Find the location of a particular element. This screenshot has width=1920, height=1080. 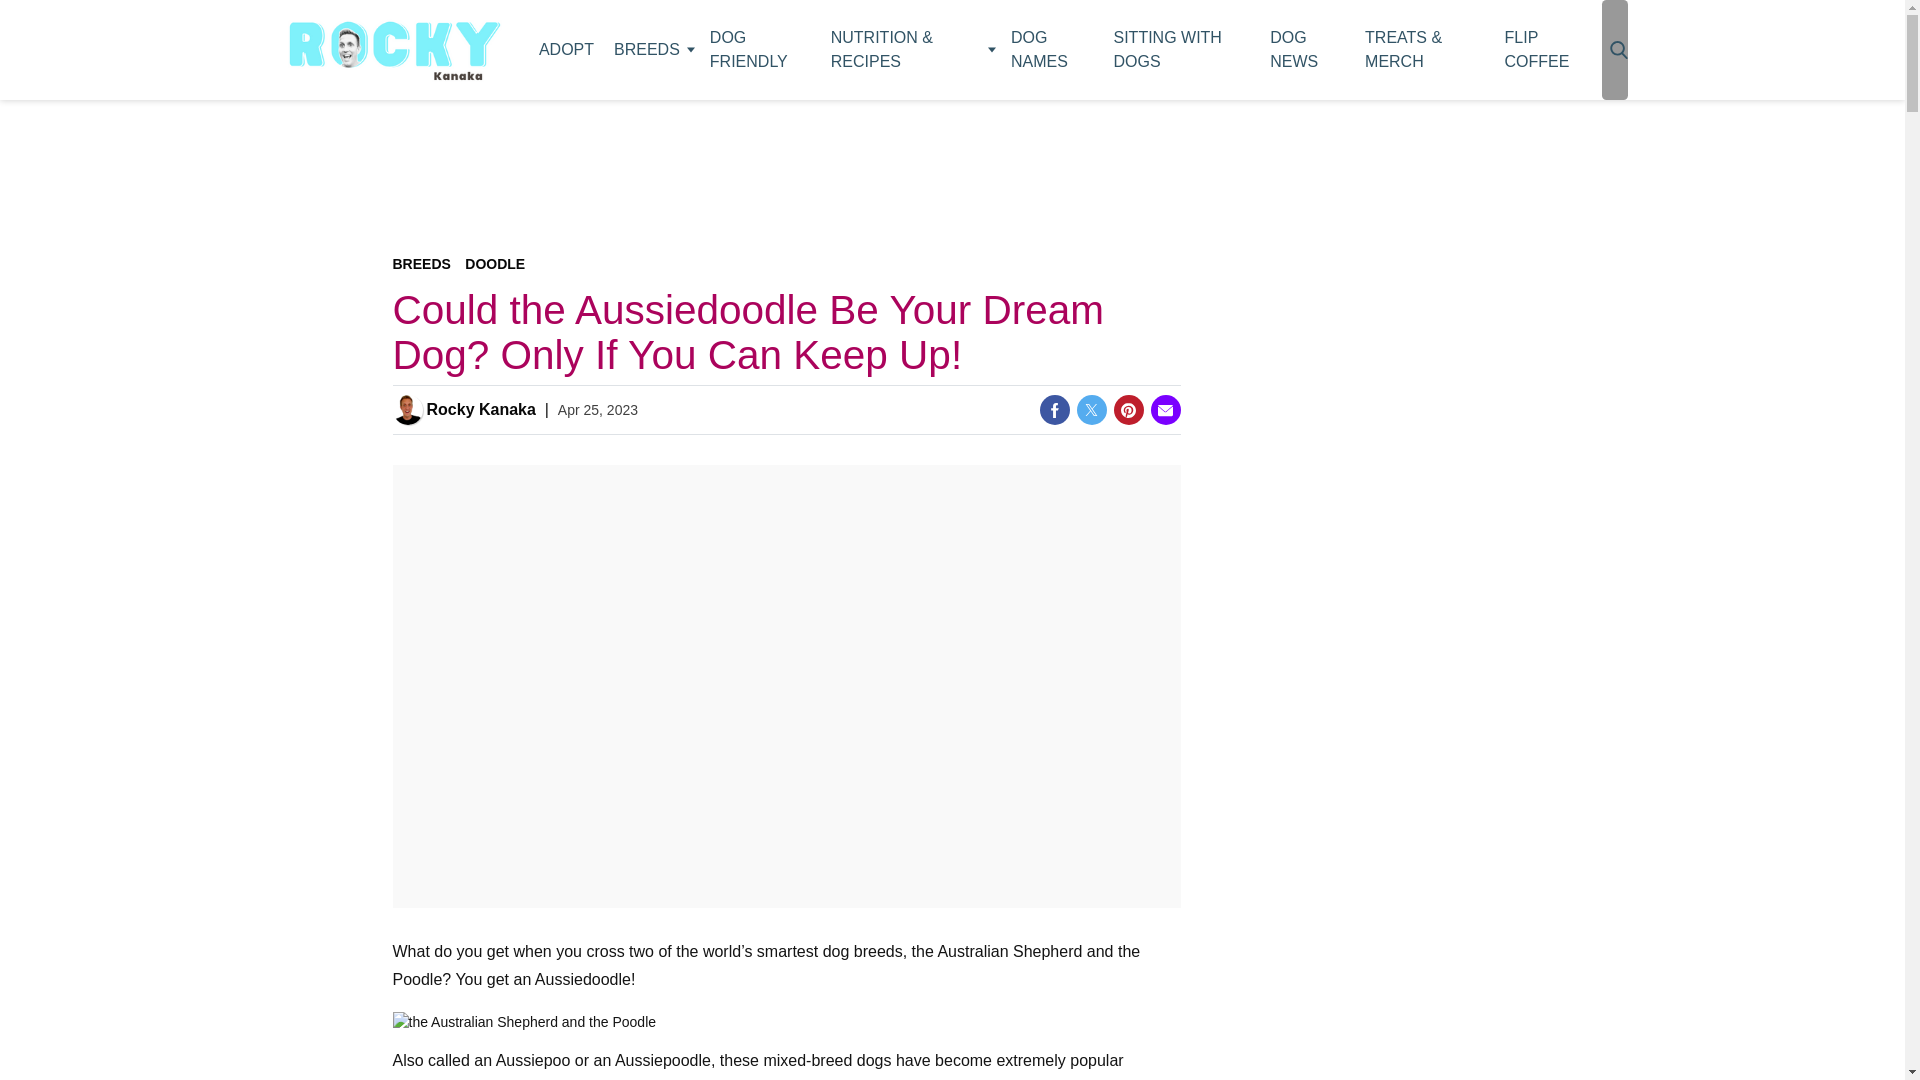

Posts by Rocky Kanaka is located at coordinates (480, 410).